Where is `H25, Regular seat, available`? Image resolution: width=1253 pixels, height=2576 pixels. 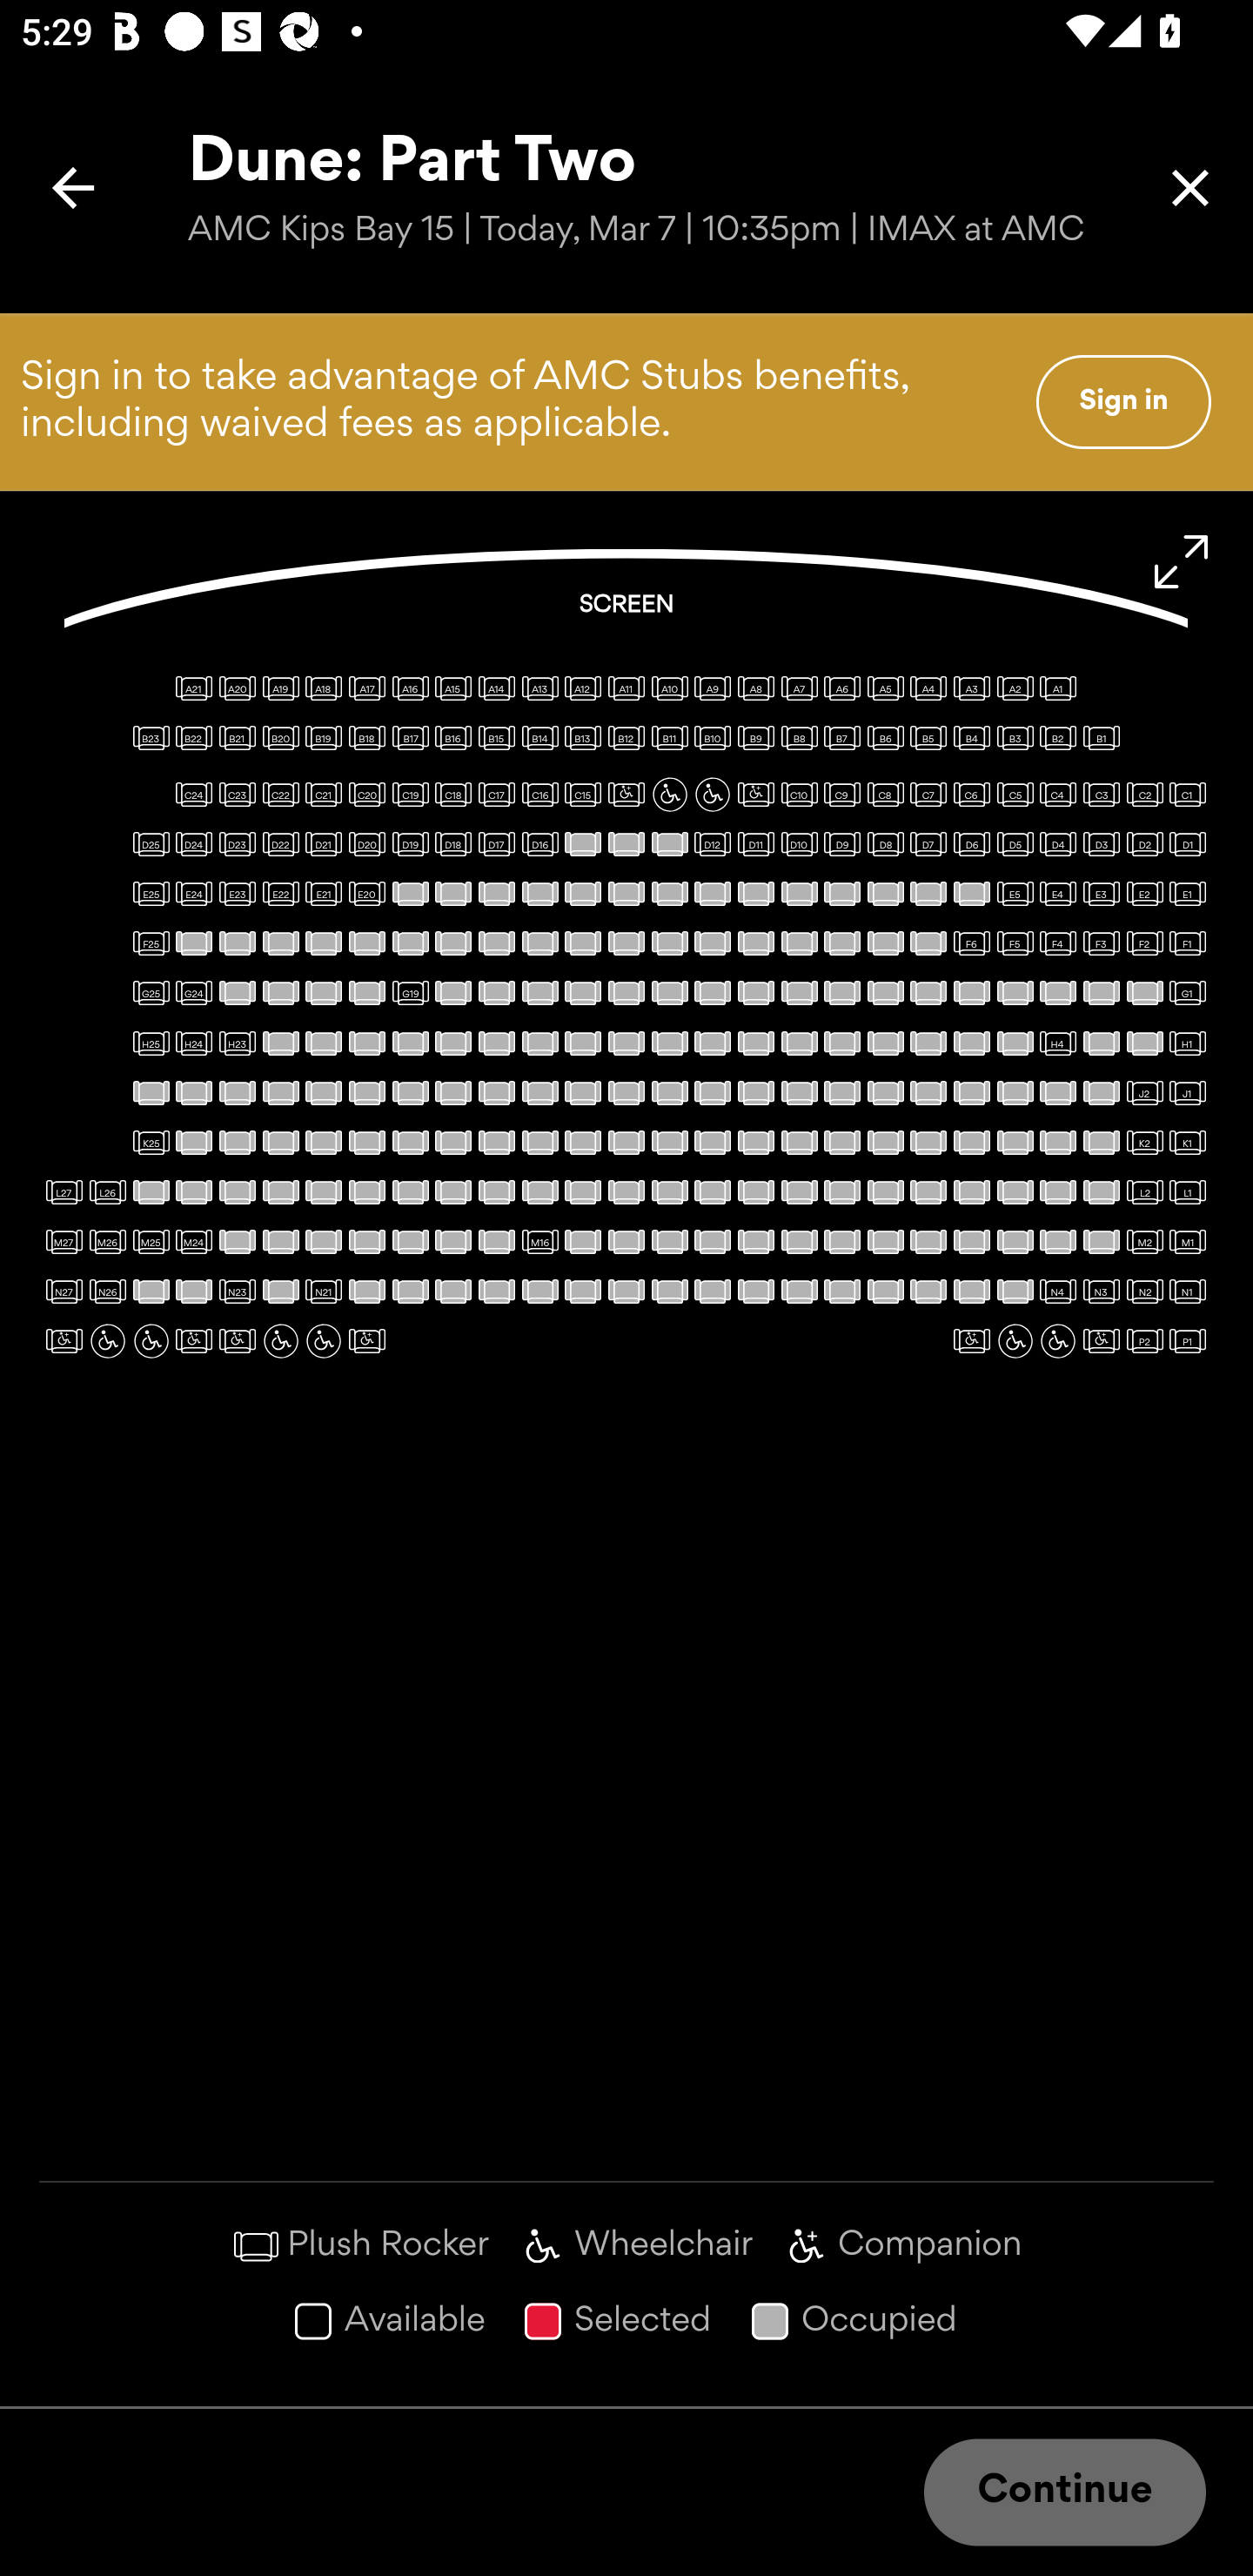 H25, Regular seat, available is located at coordinates (151, 1043).